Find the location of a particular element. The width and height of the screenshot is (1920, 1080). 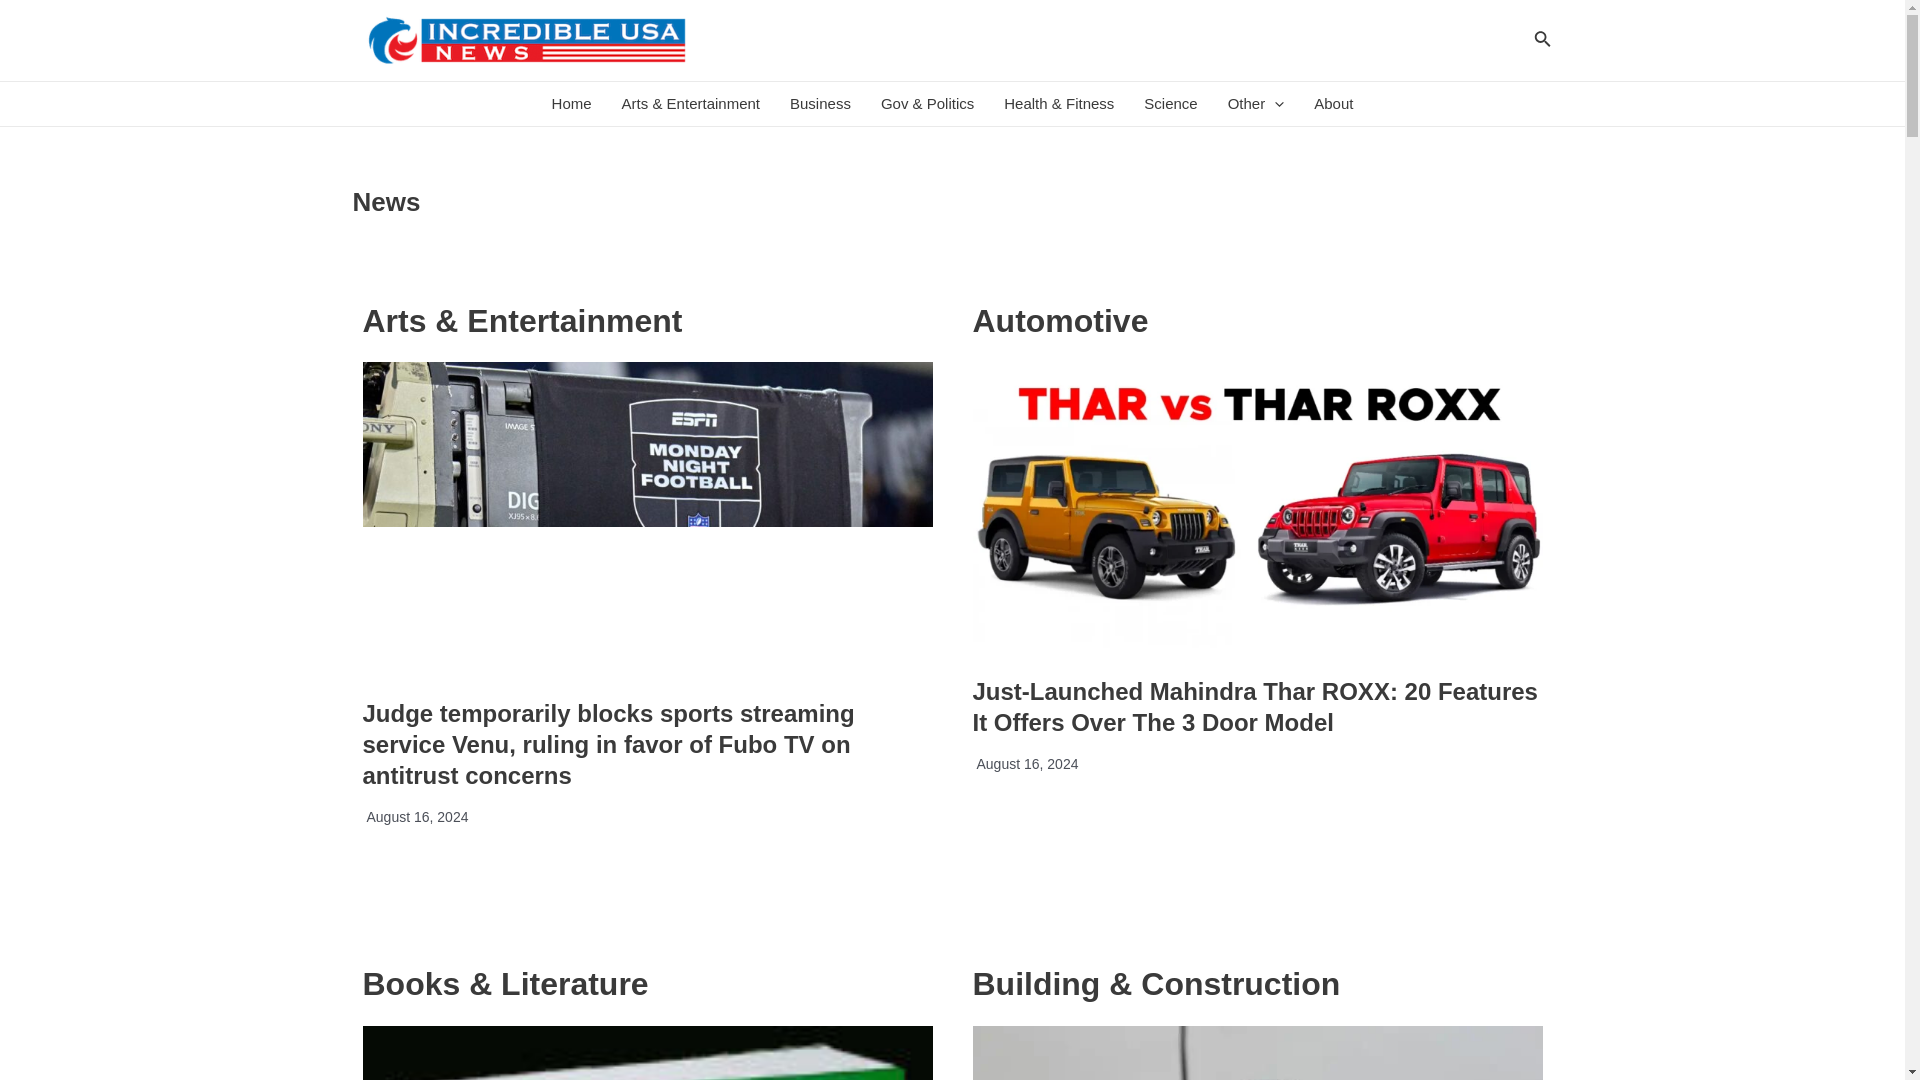

Business is located at coordinates (820, 104).